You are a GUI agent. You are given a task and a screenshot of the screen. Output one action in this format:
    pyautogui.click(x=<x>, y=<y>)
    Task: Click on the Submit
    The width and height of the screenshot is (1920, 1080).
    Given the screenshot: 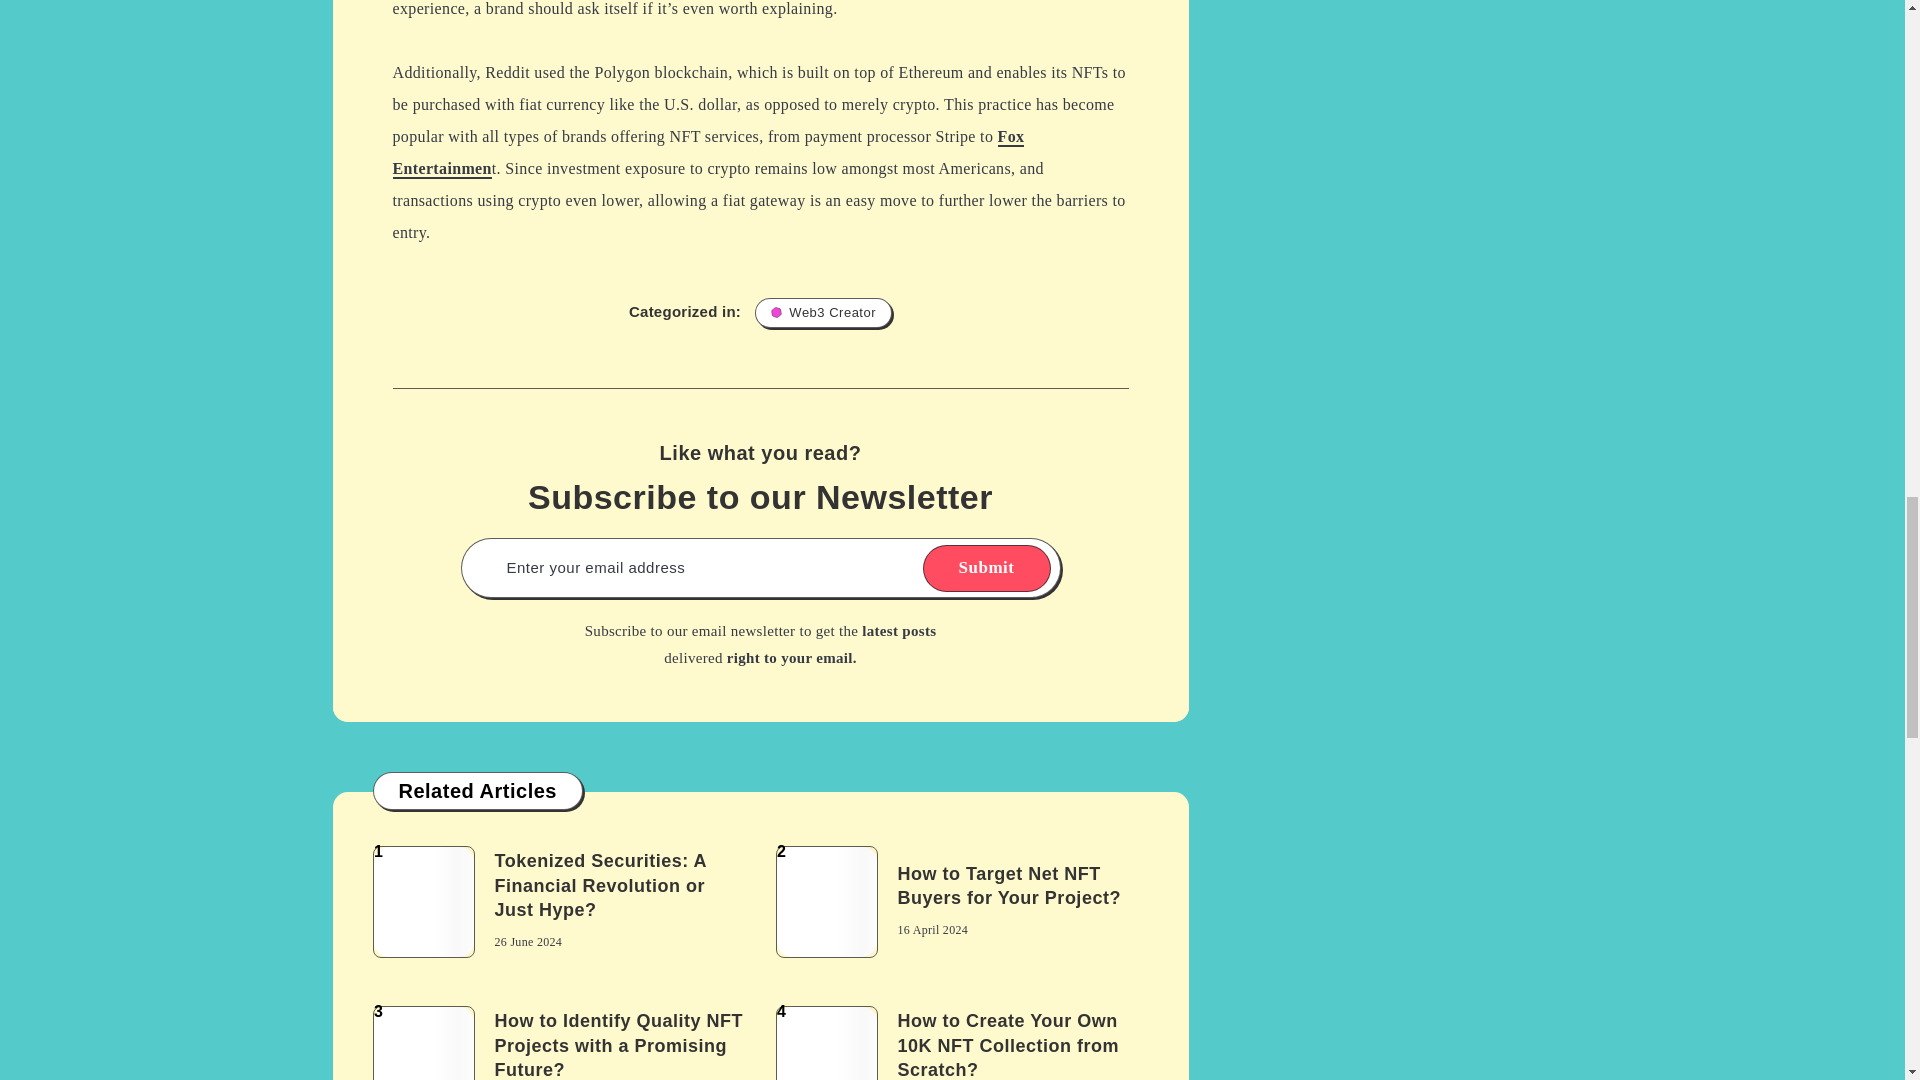 What is the action you would take?
    pyautogui.click(x=986, y=568)
    